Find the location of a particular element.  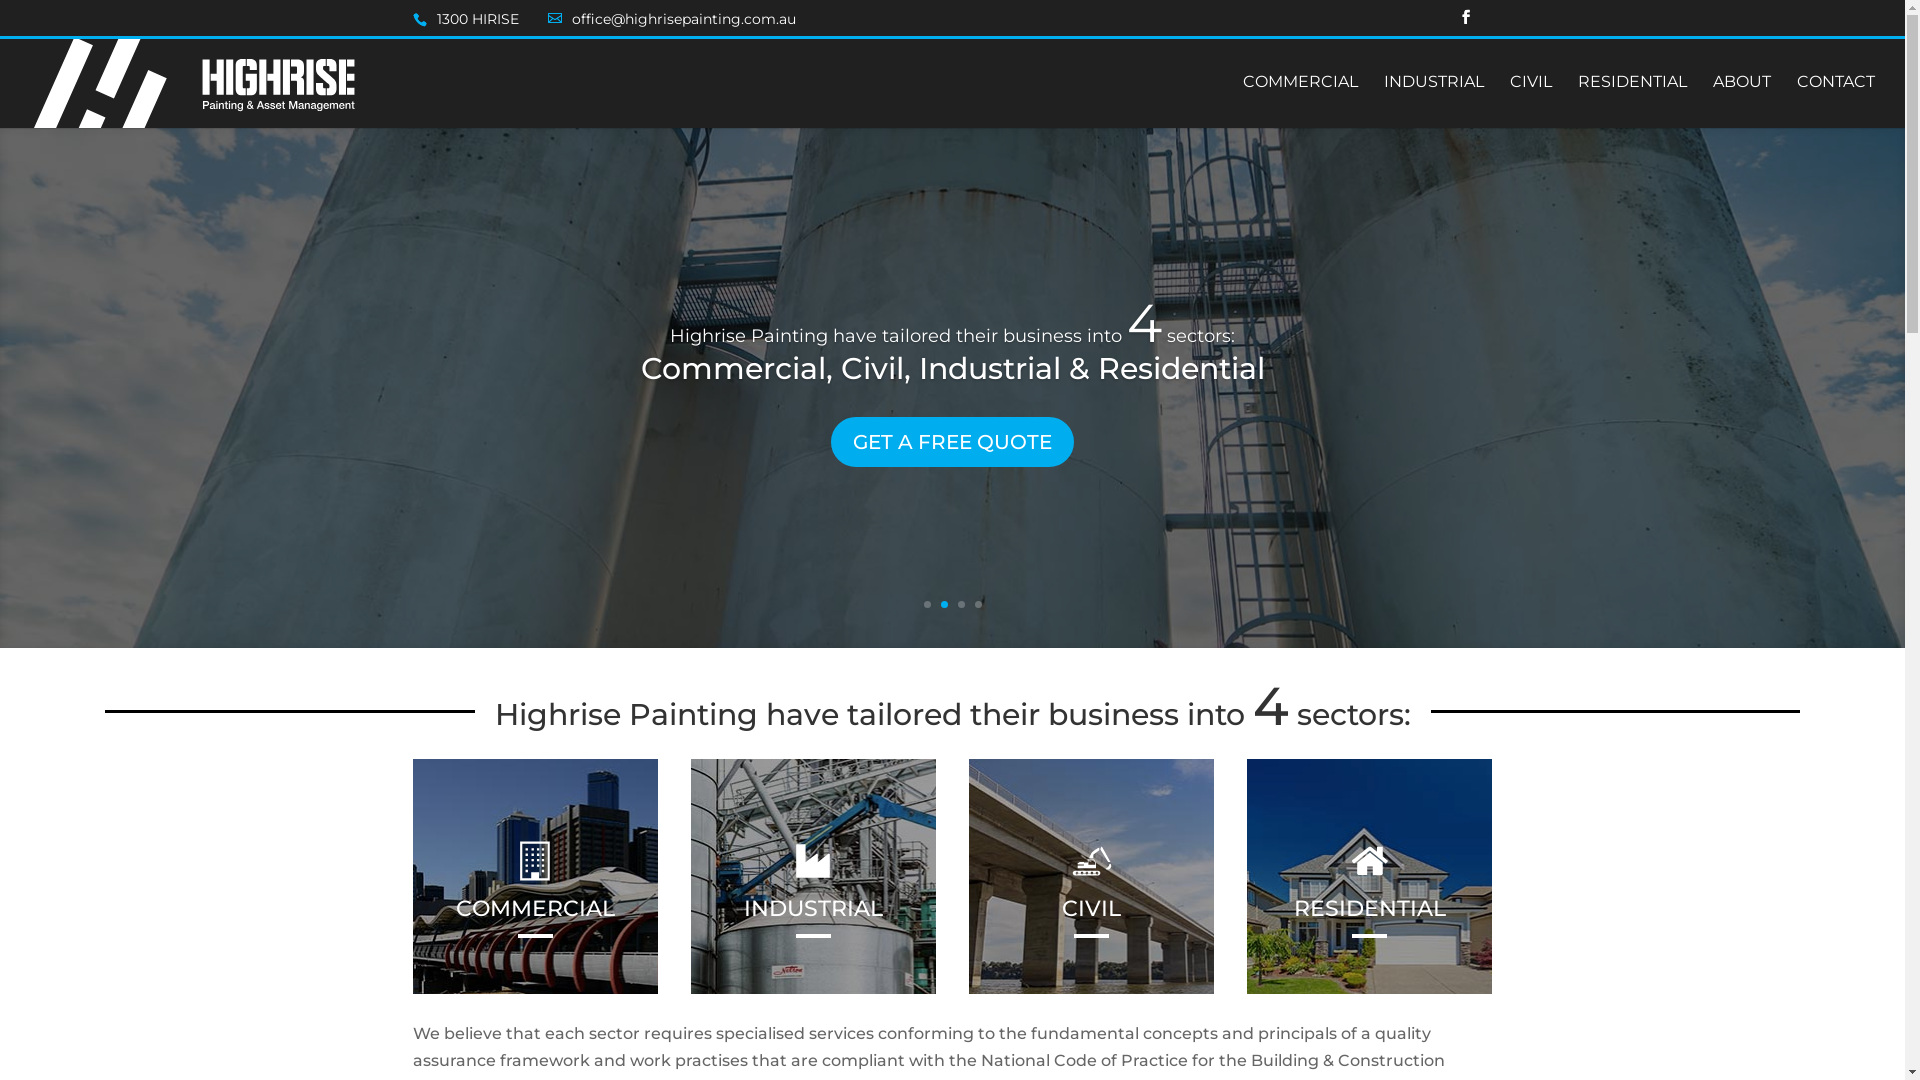

COMMERCIAL is located at coordinates (536, 908).